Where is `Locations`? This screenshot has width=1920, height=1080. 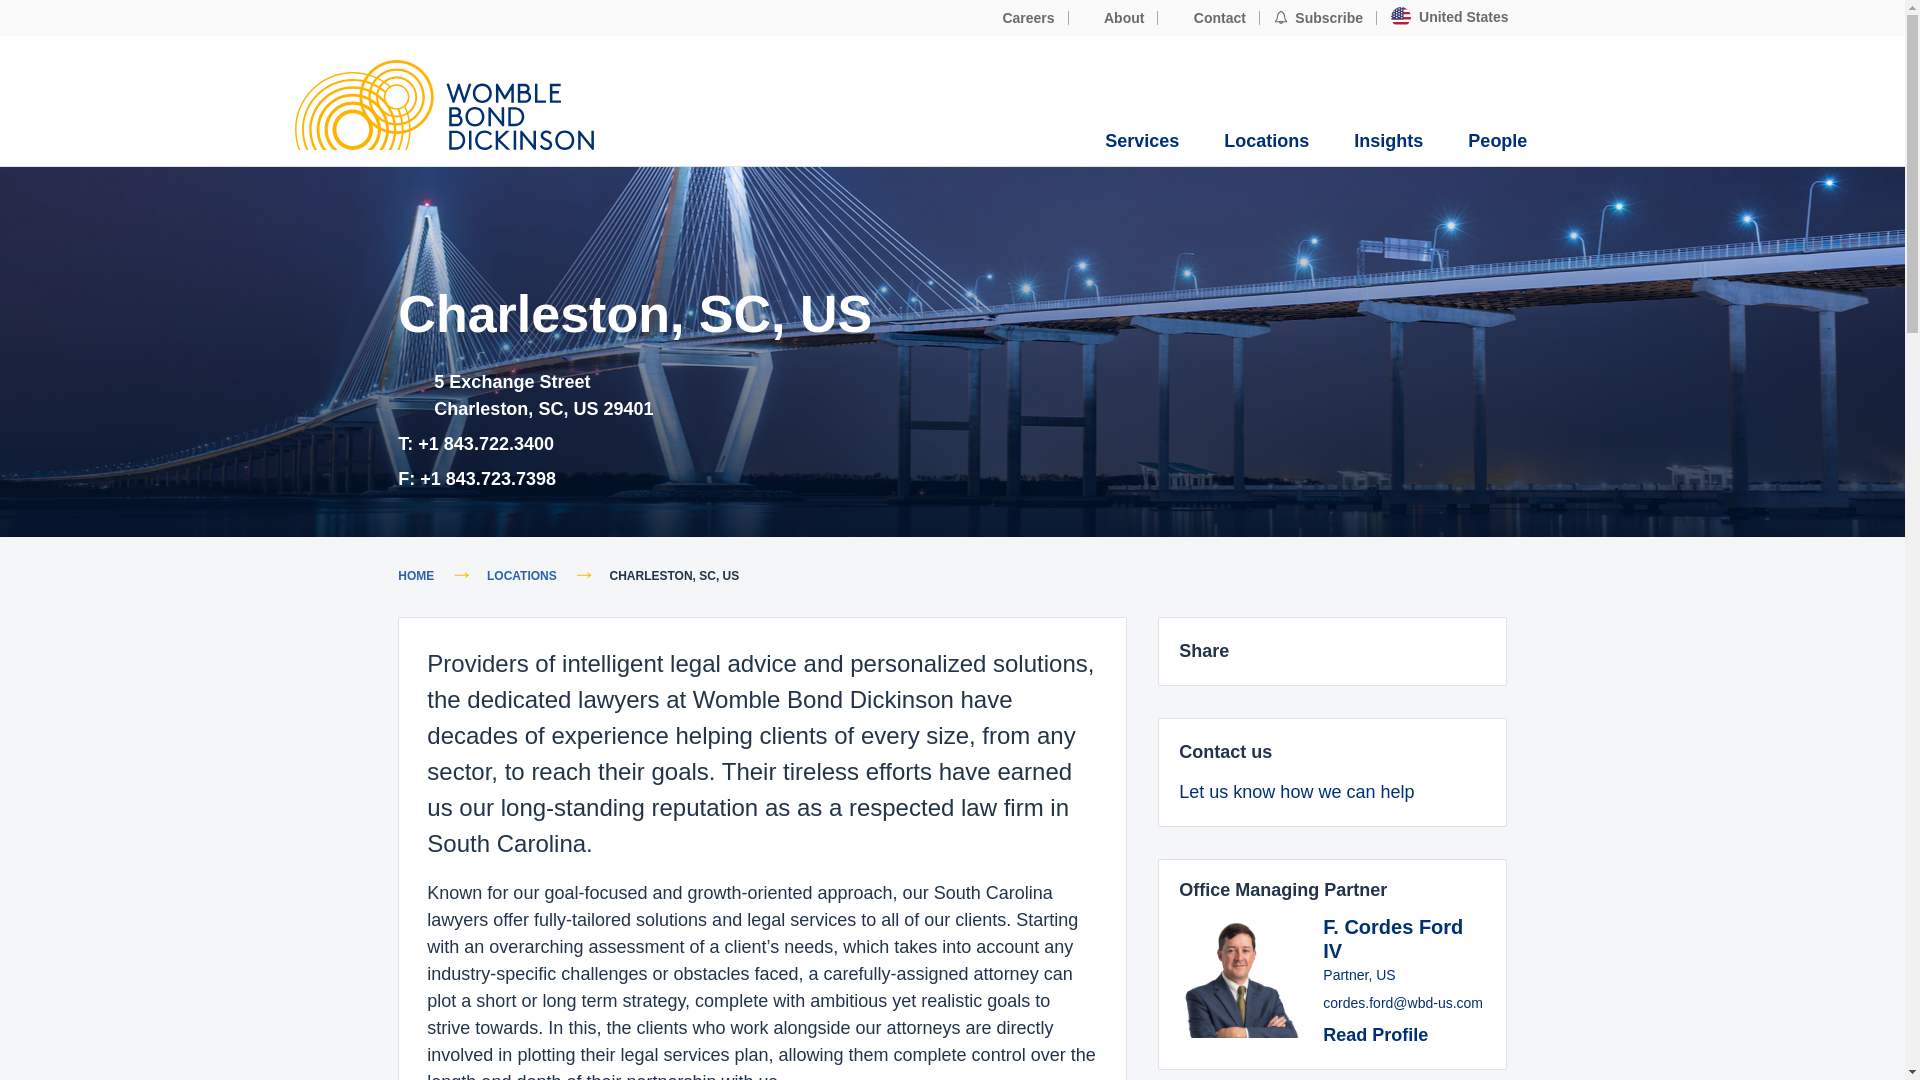
Locations is located at coordinates (1266, 141).